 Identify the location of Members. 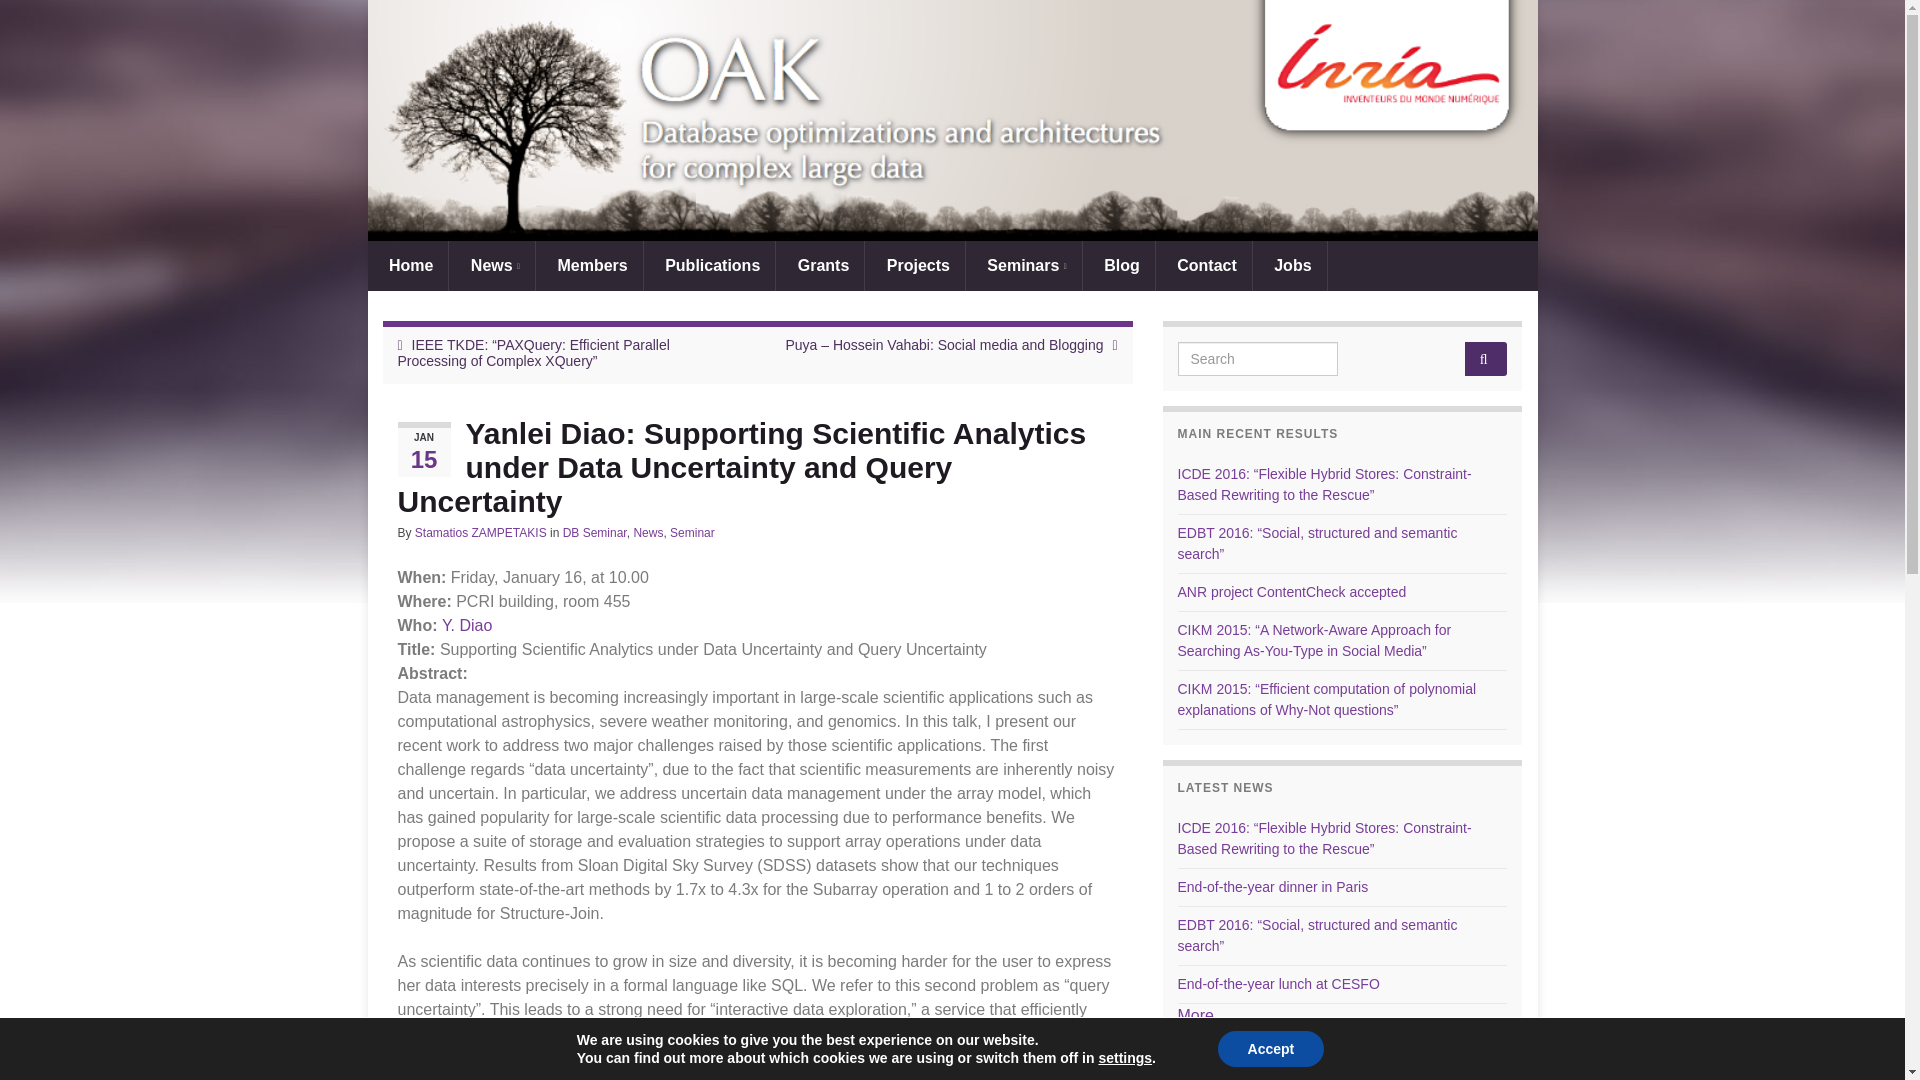
(589, 265).